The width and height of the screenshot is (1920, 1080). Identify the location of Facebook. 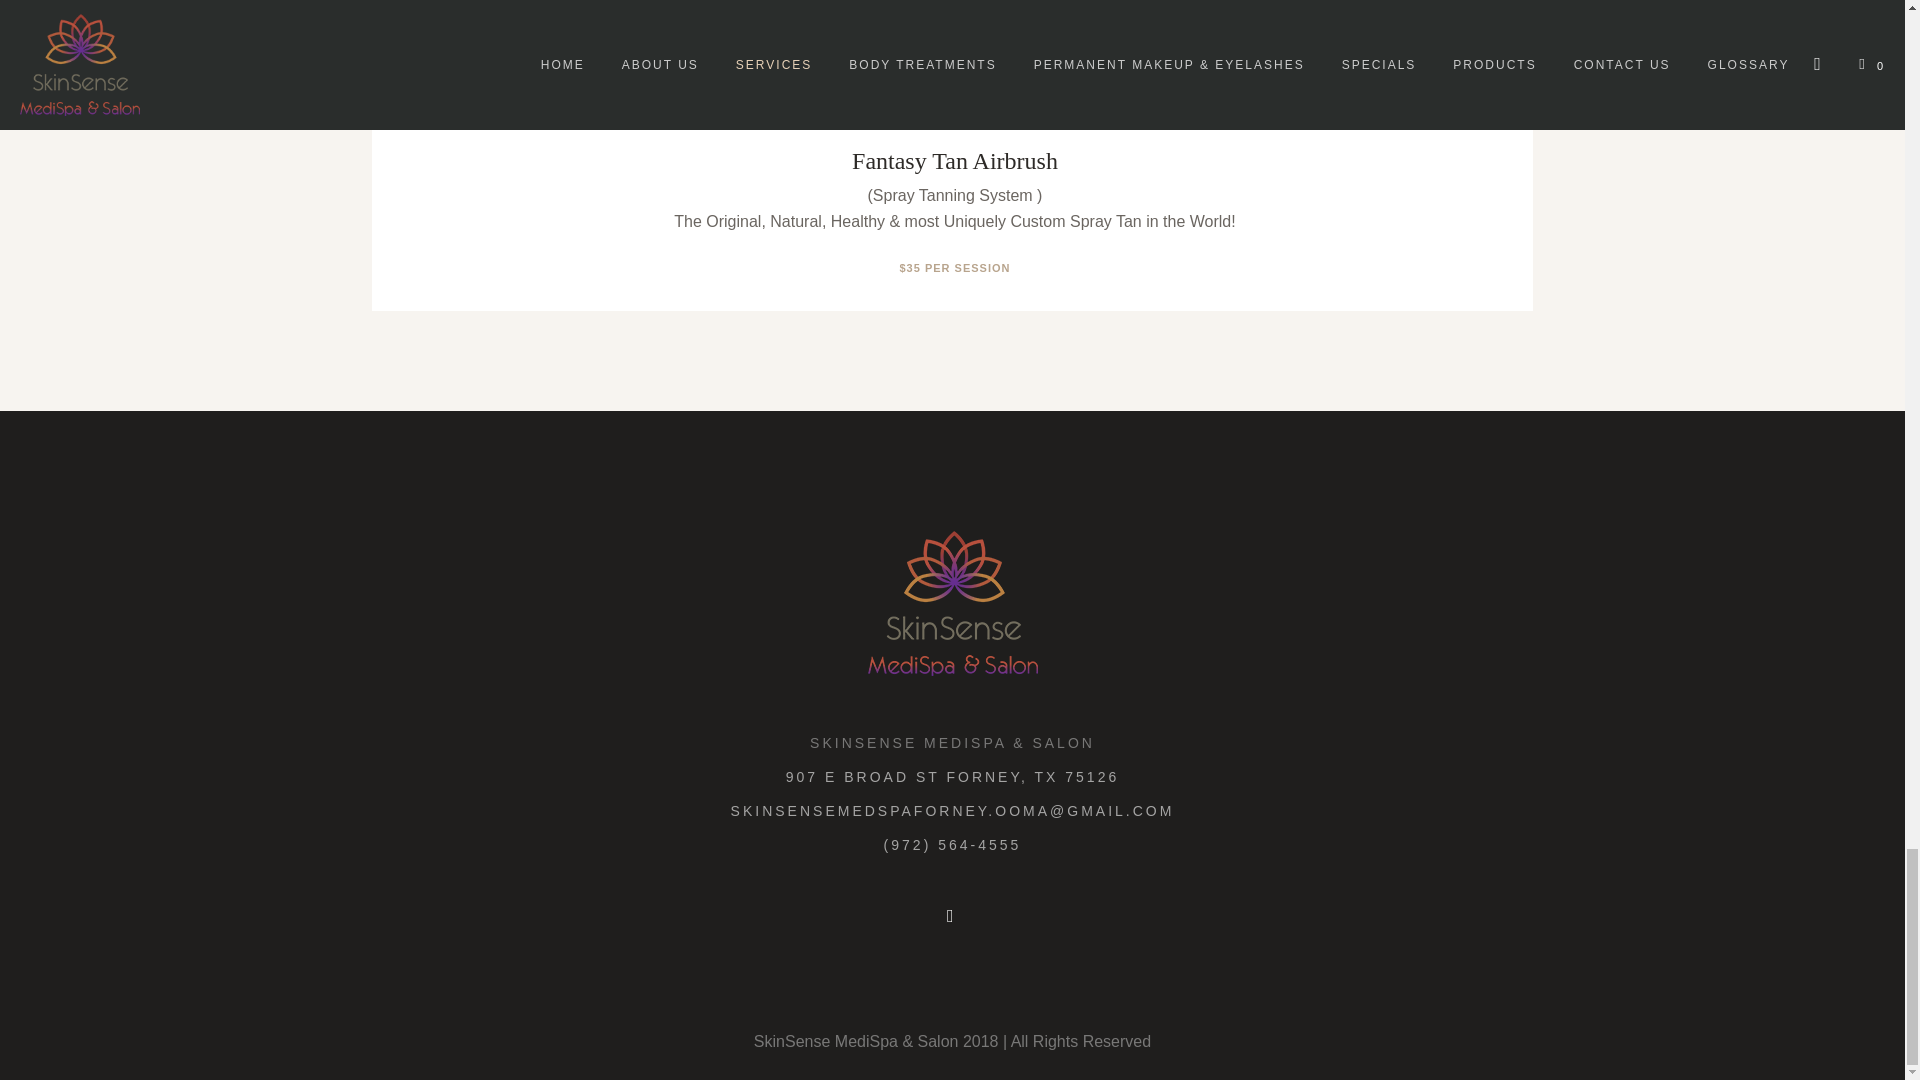
(950, 916).